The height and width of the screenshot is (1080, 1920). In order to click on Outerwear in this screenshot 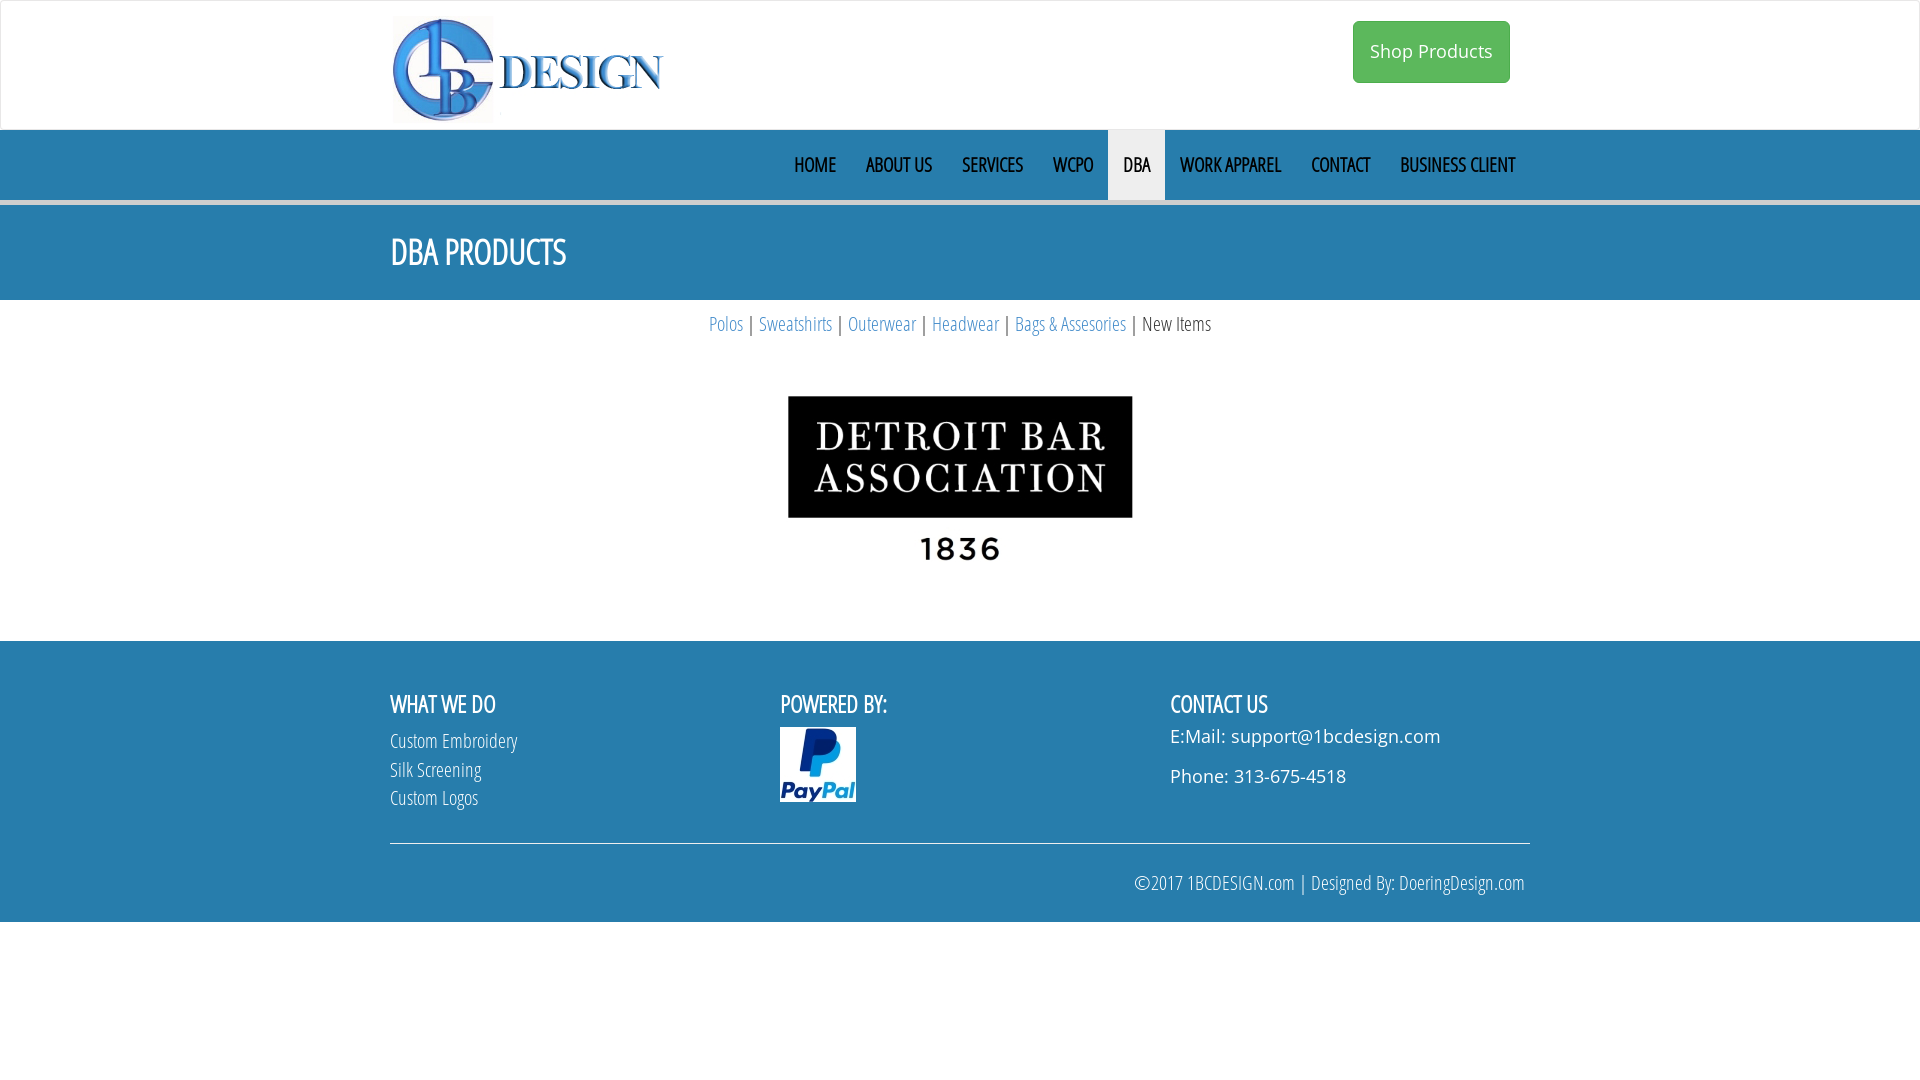, I will do `click(882, 324)`.